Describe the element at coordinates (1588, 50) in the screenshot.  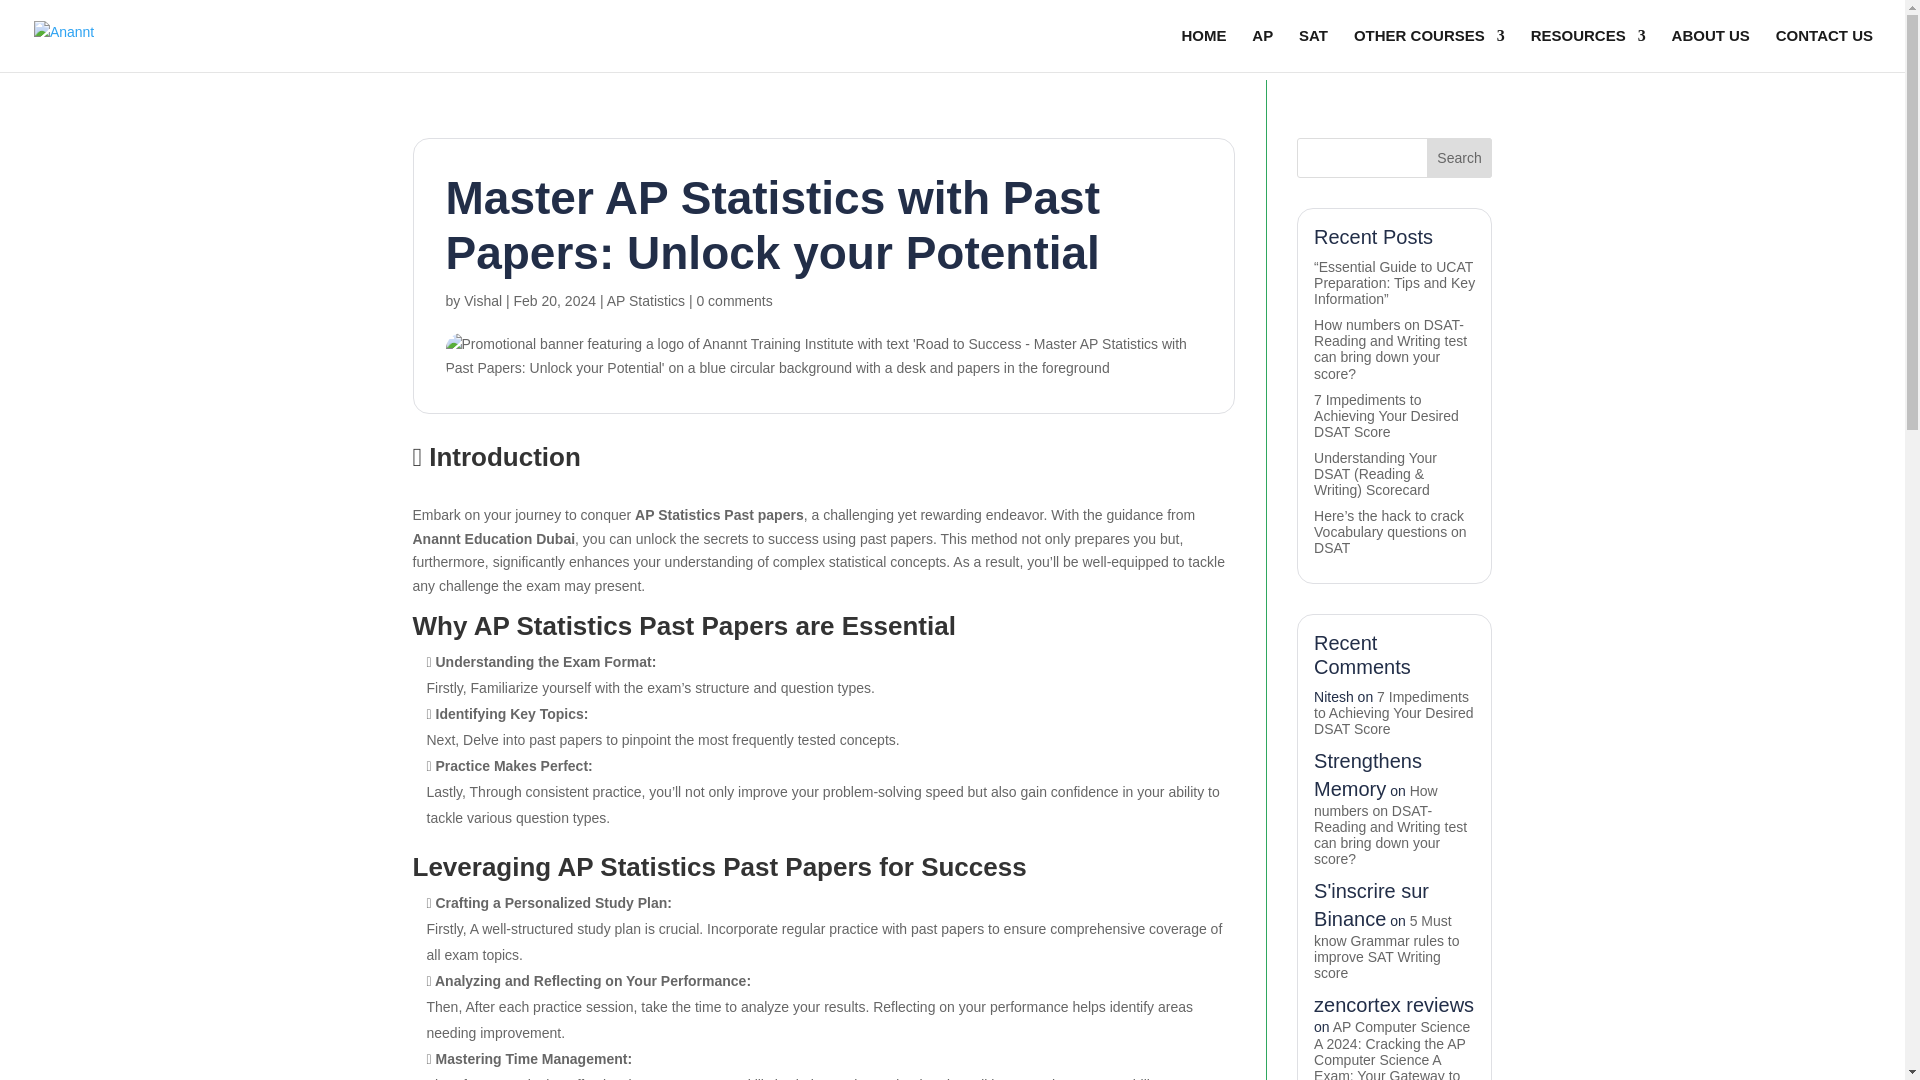
I see `RESOURCES` at that location.